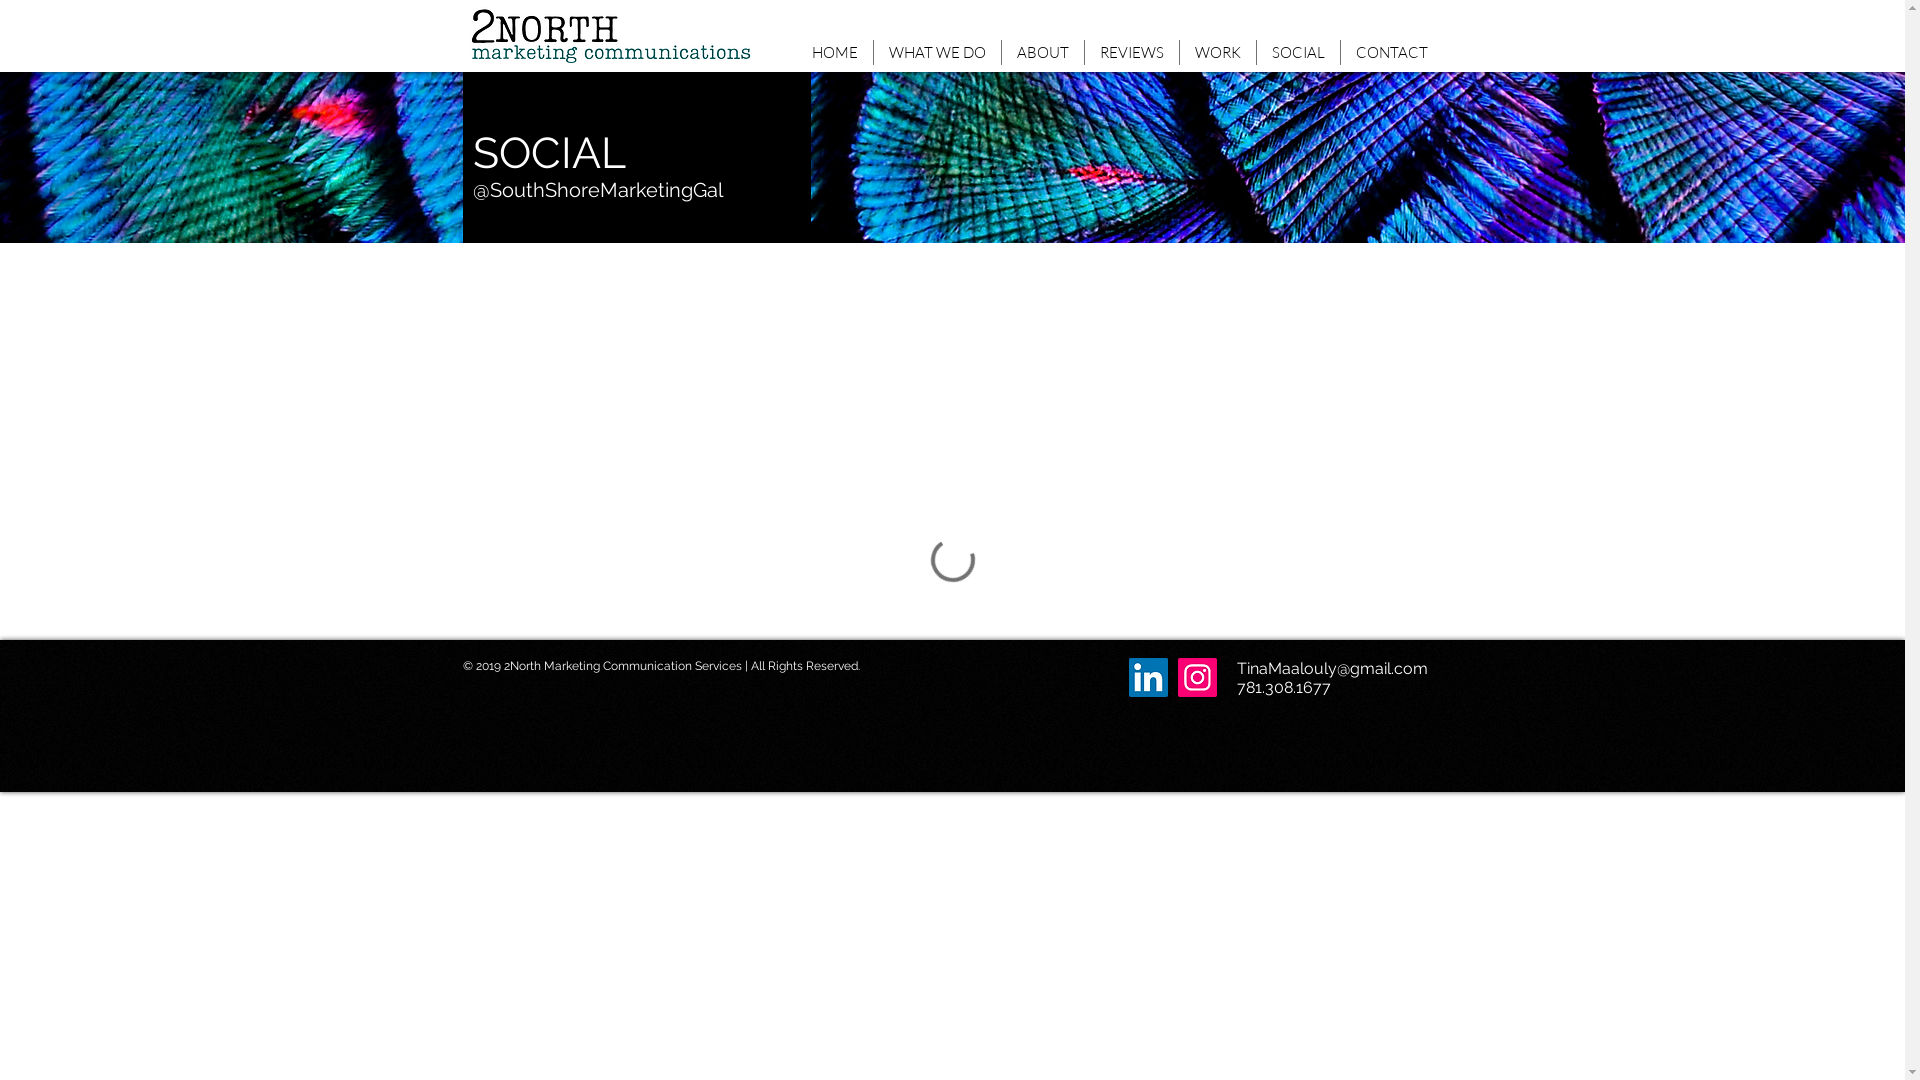 The image size is (1920, 1080). What do you see at coordinates (1043, 52) in the screenshot?
I see `ABOUT` at bounding box center [1043, 52].